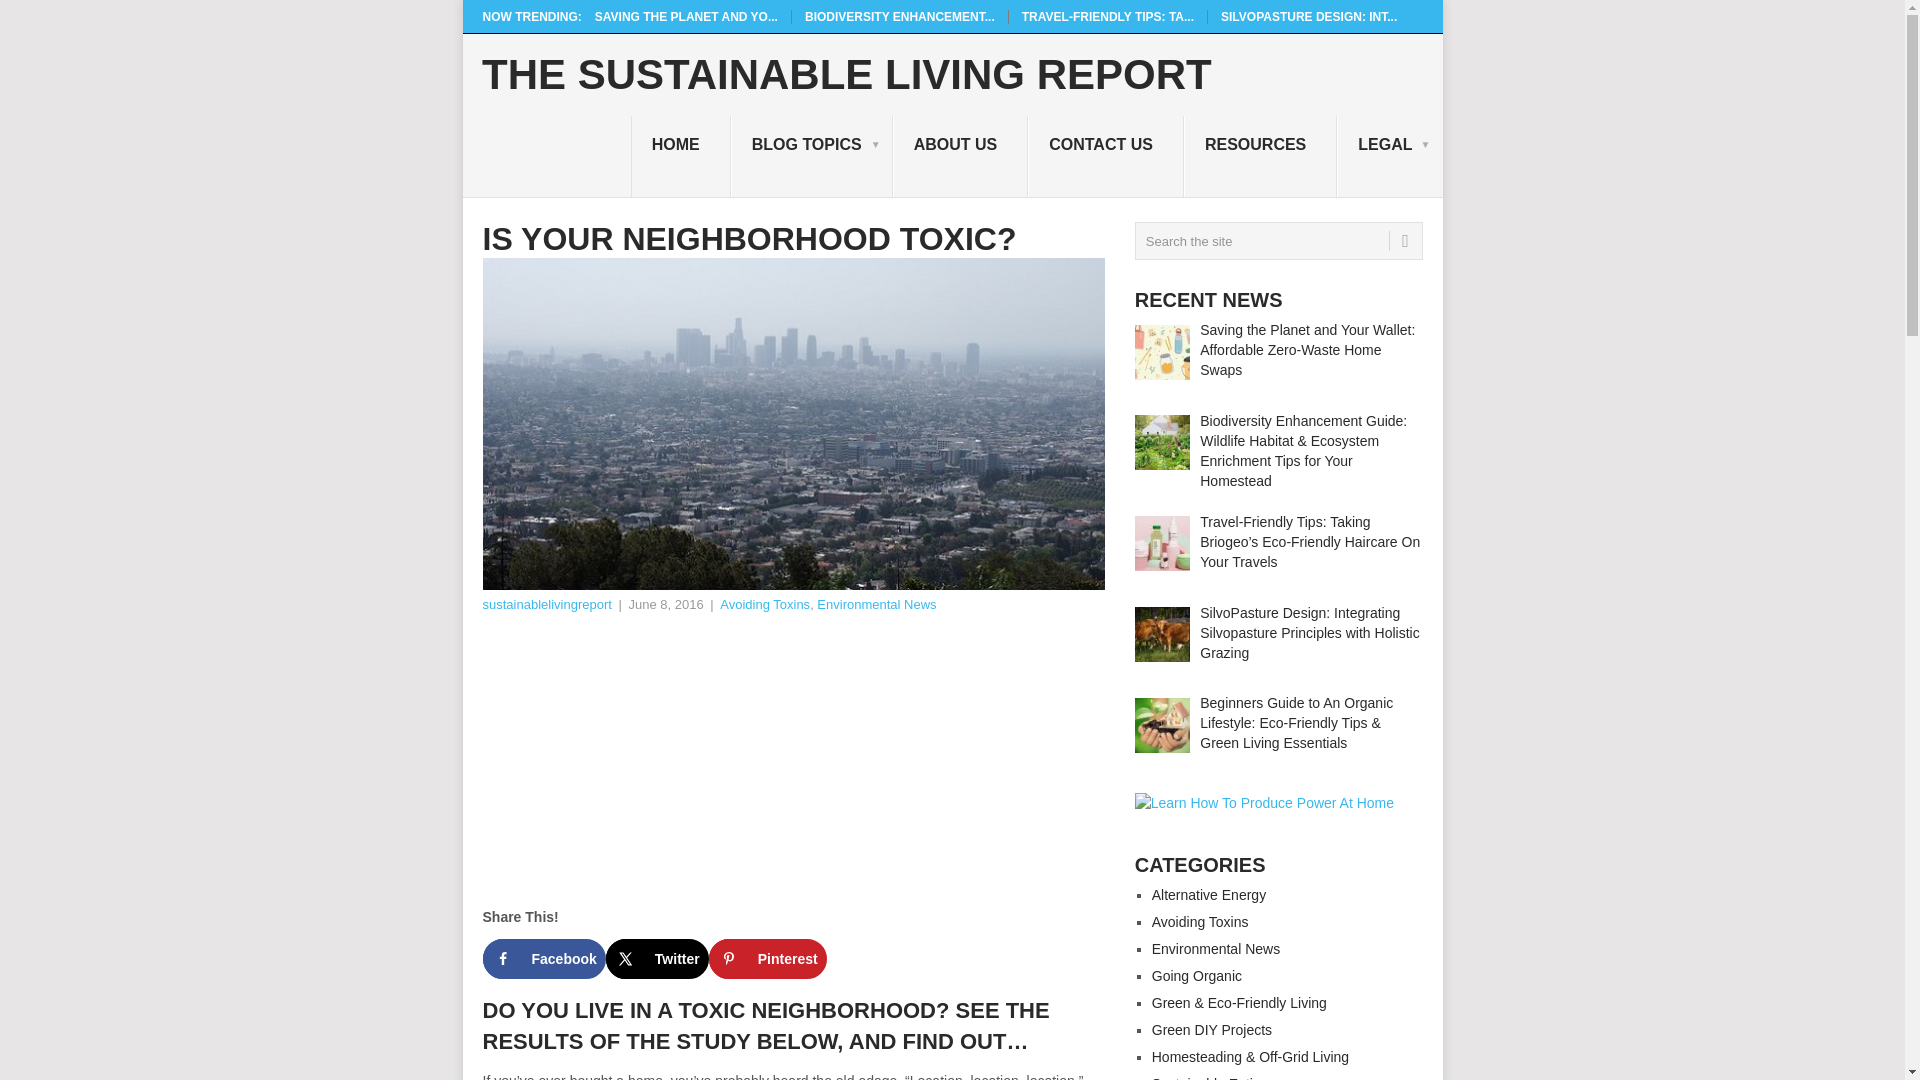 The width and height of the screenshot is (1920, 1080). Describe the element at coordinates (542, 958) in the screenshot. I see `Facebook` at that location.